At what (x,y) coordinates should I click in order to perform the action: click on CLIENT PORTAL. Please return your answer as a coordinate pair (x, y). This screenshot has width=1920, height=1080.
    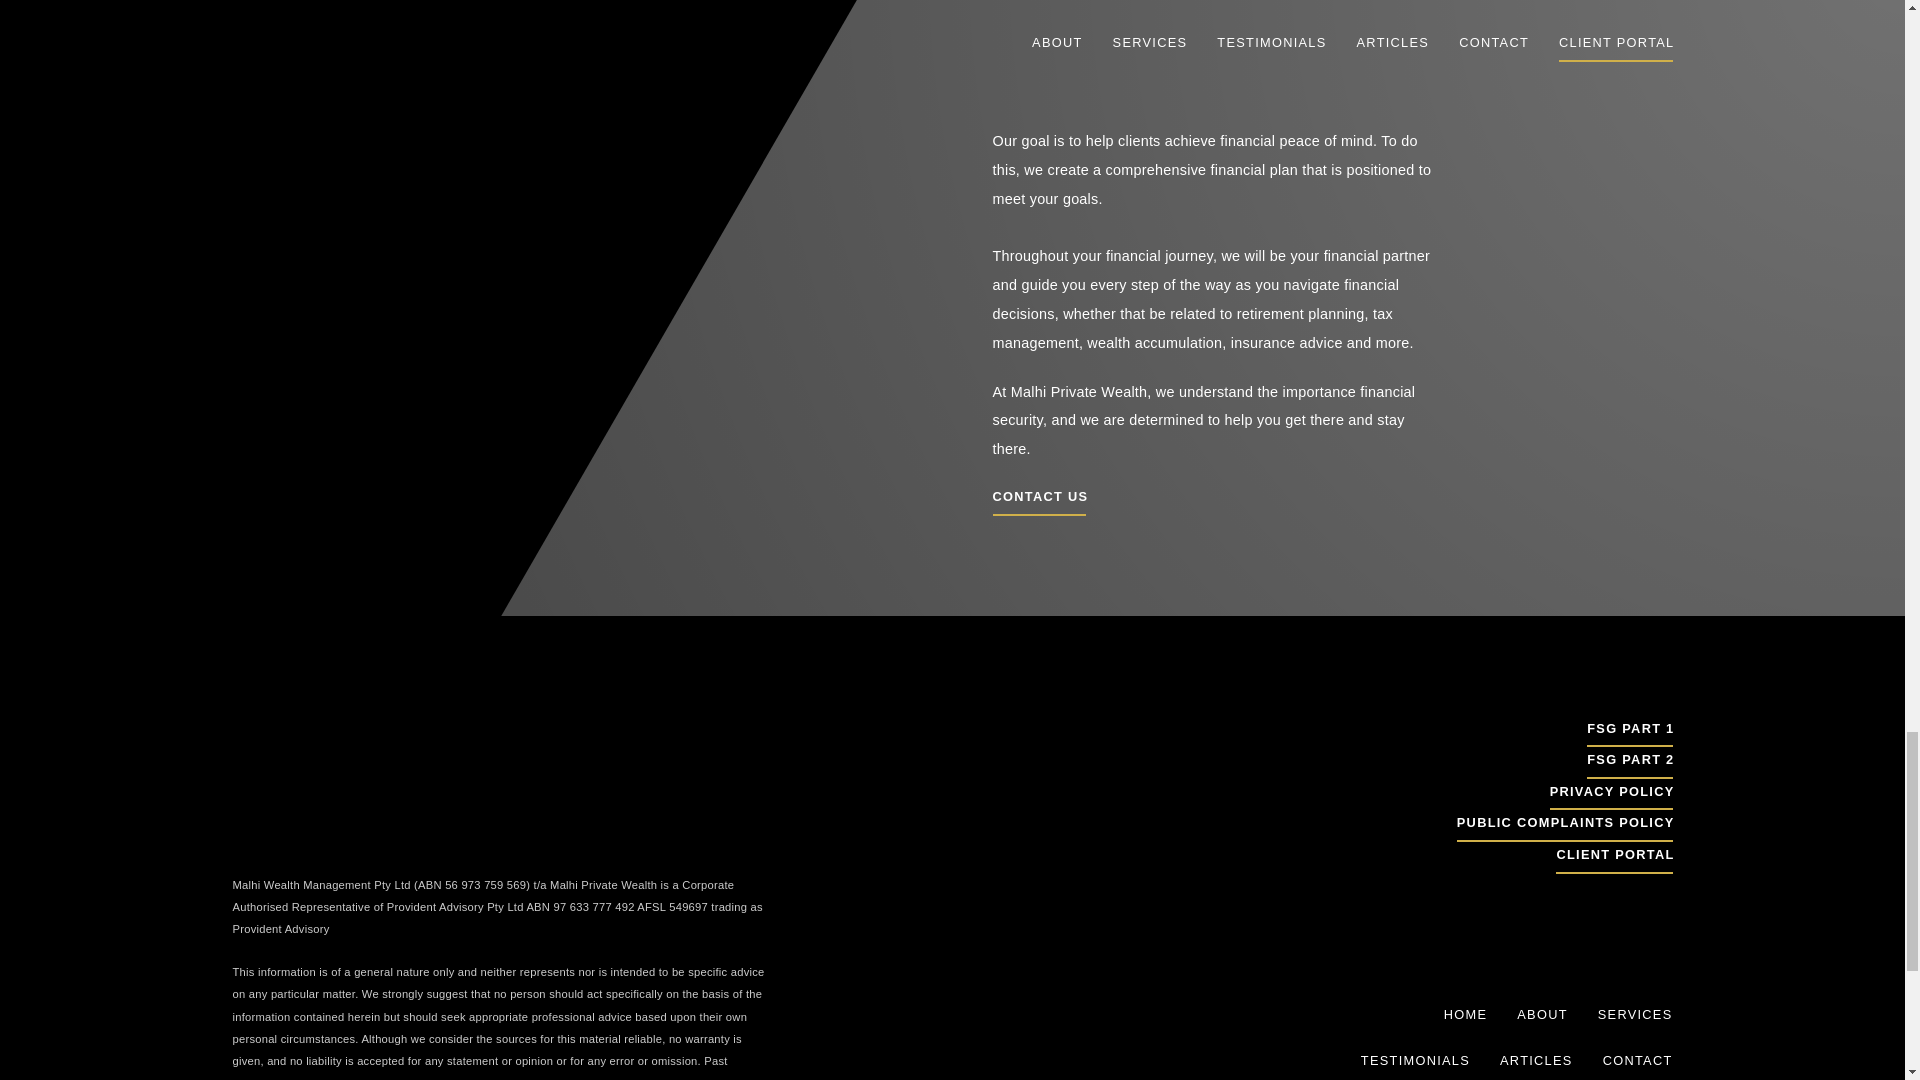
    Looking at the image, I should click on (1614, 858).